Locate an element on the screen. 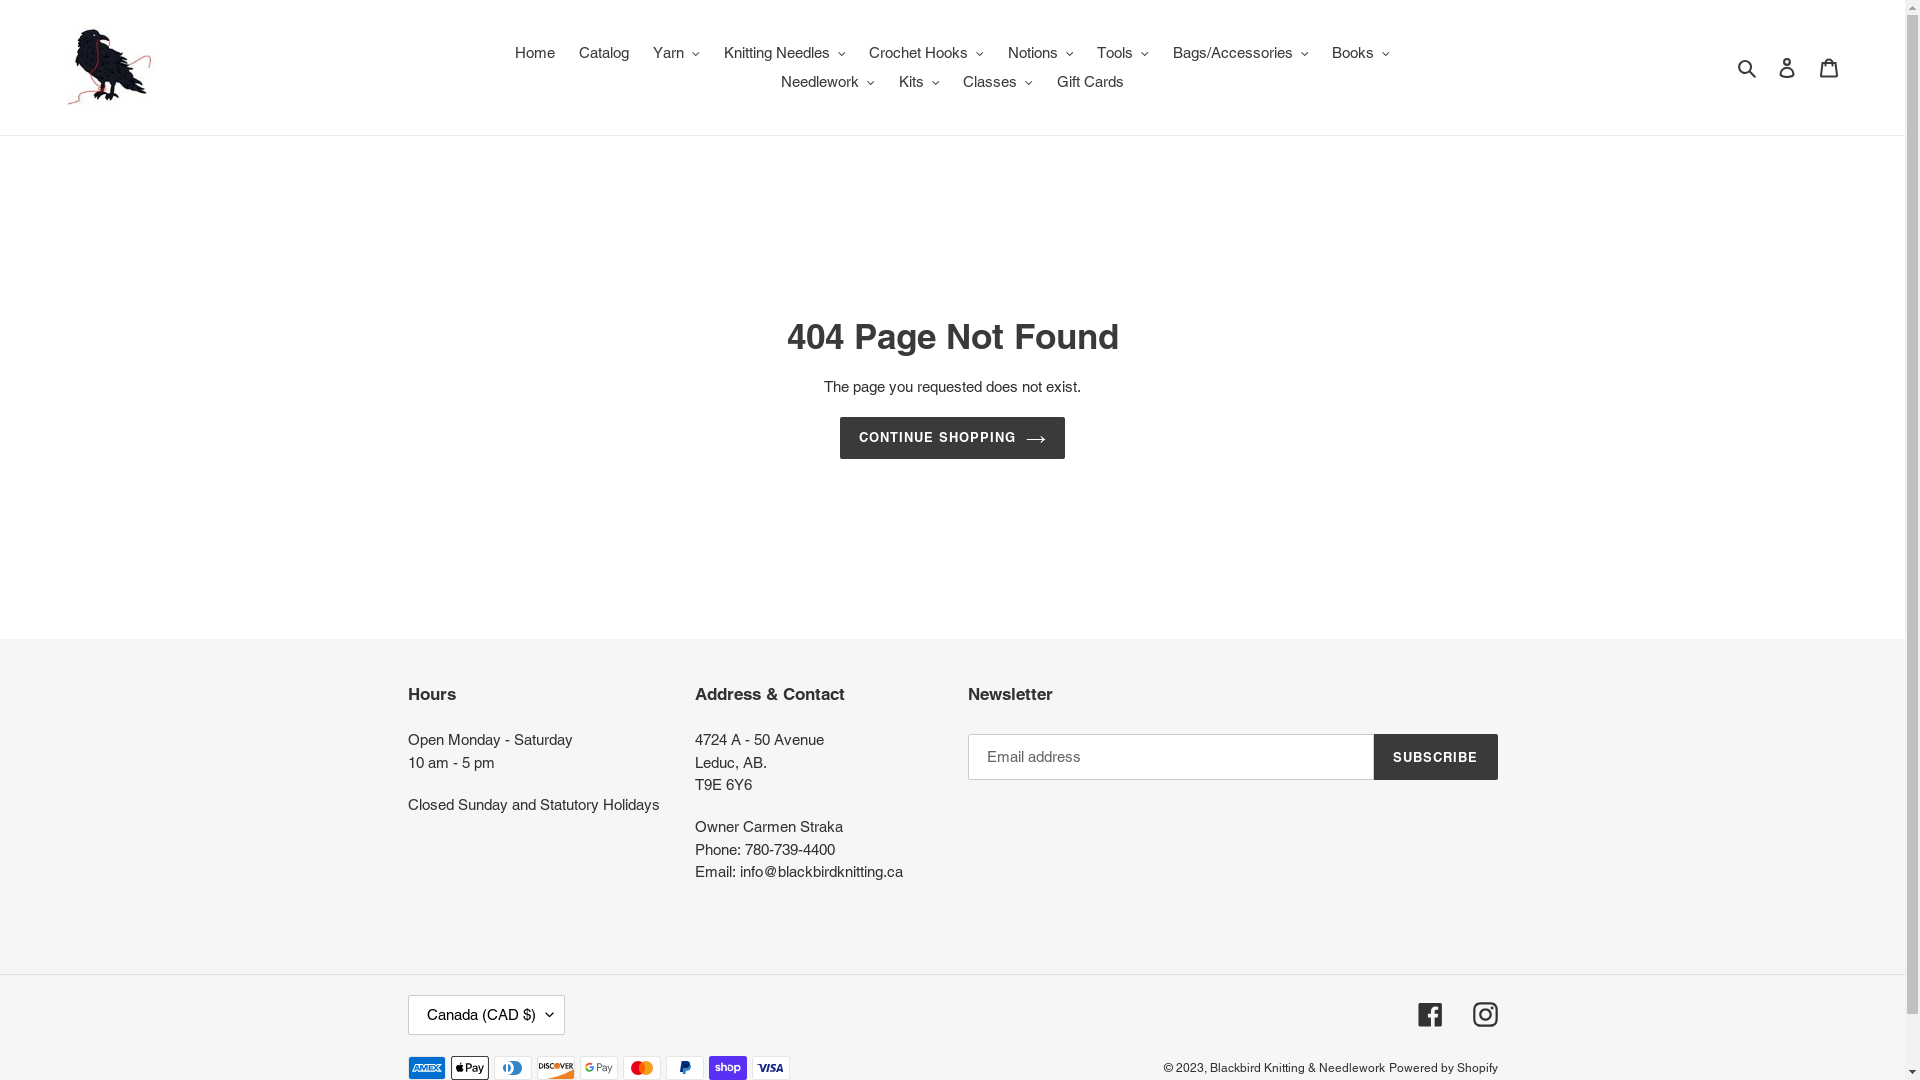  Powered by Shopify is located at coordinates (1442, 1068).